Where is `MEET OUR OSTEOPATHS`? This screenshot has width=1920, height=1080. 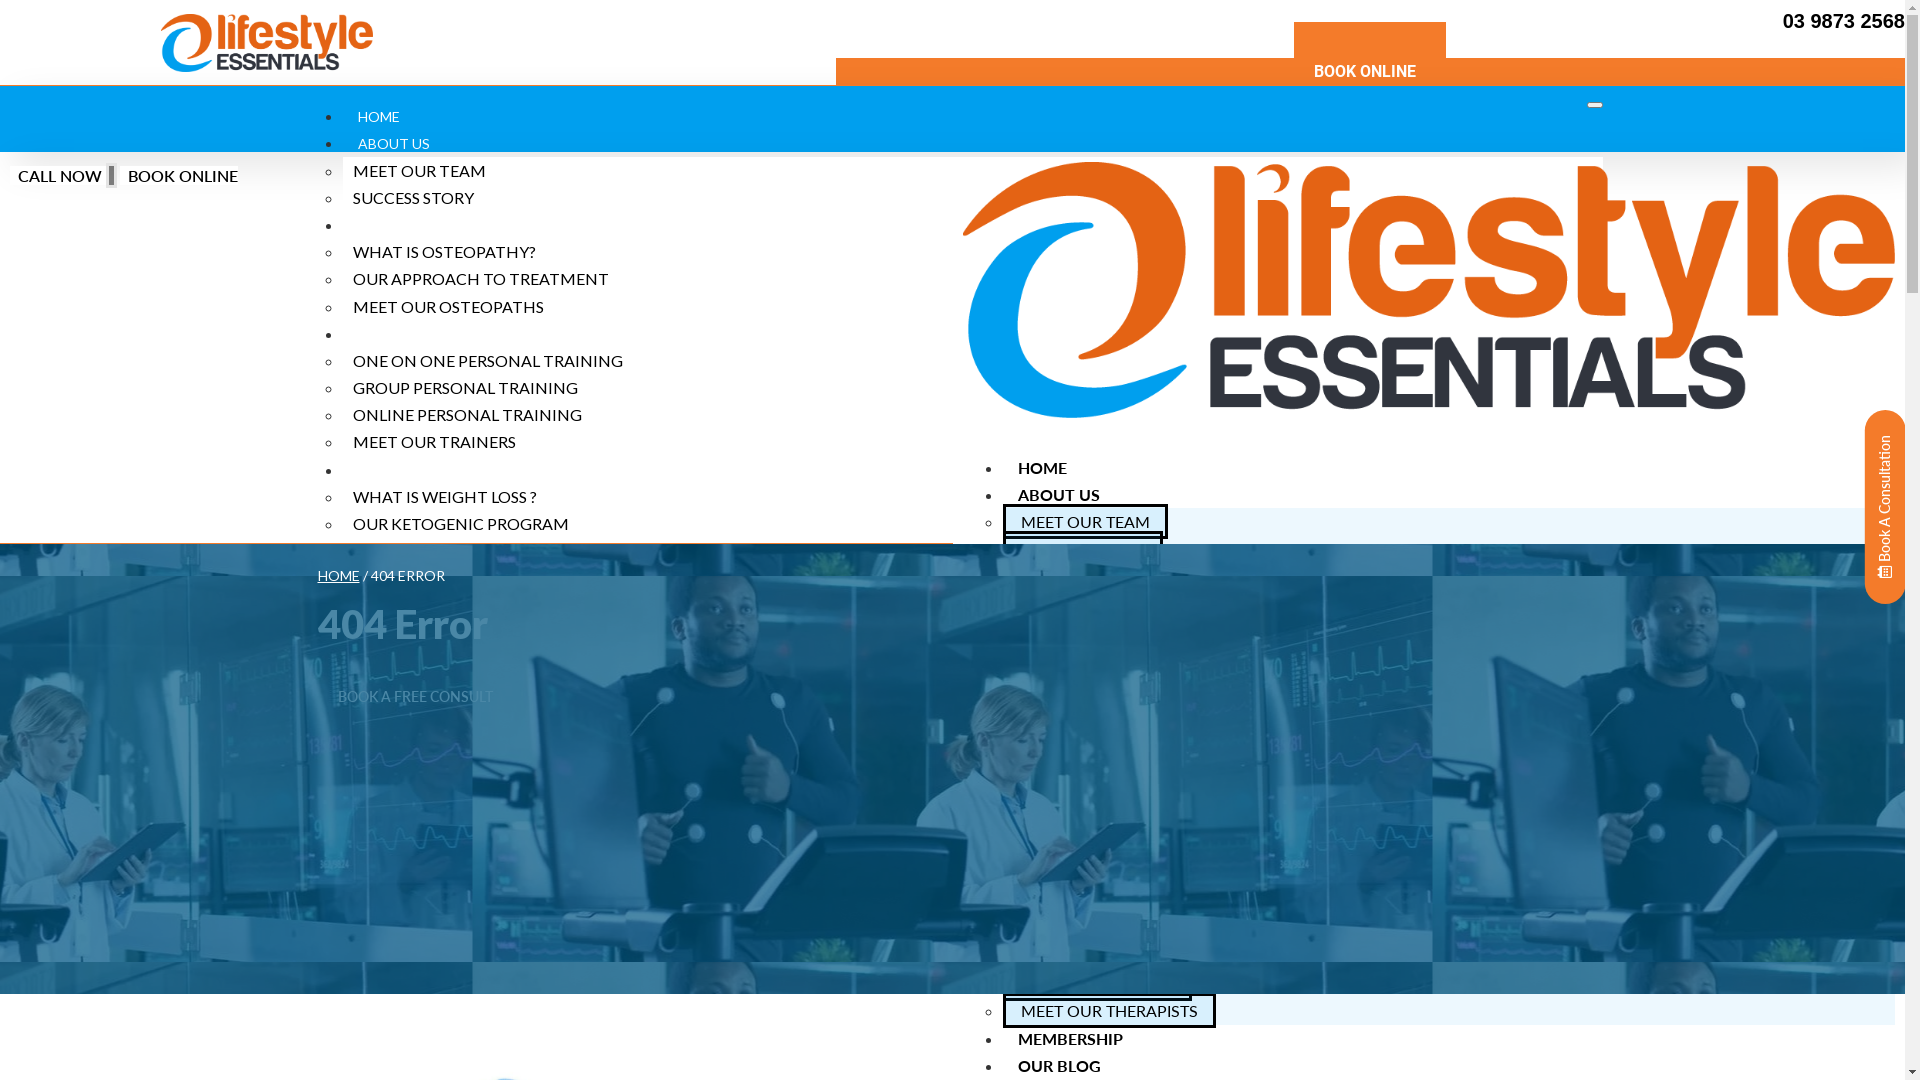 MEET OUR OSTEOPATHS is located at coordinates (1114, 658).